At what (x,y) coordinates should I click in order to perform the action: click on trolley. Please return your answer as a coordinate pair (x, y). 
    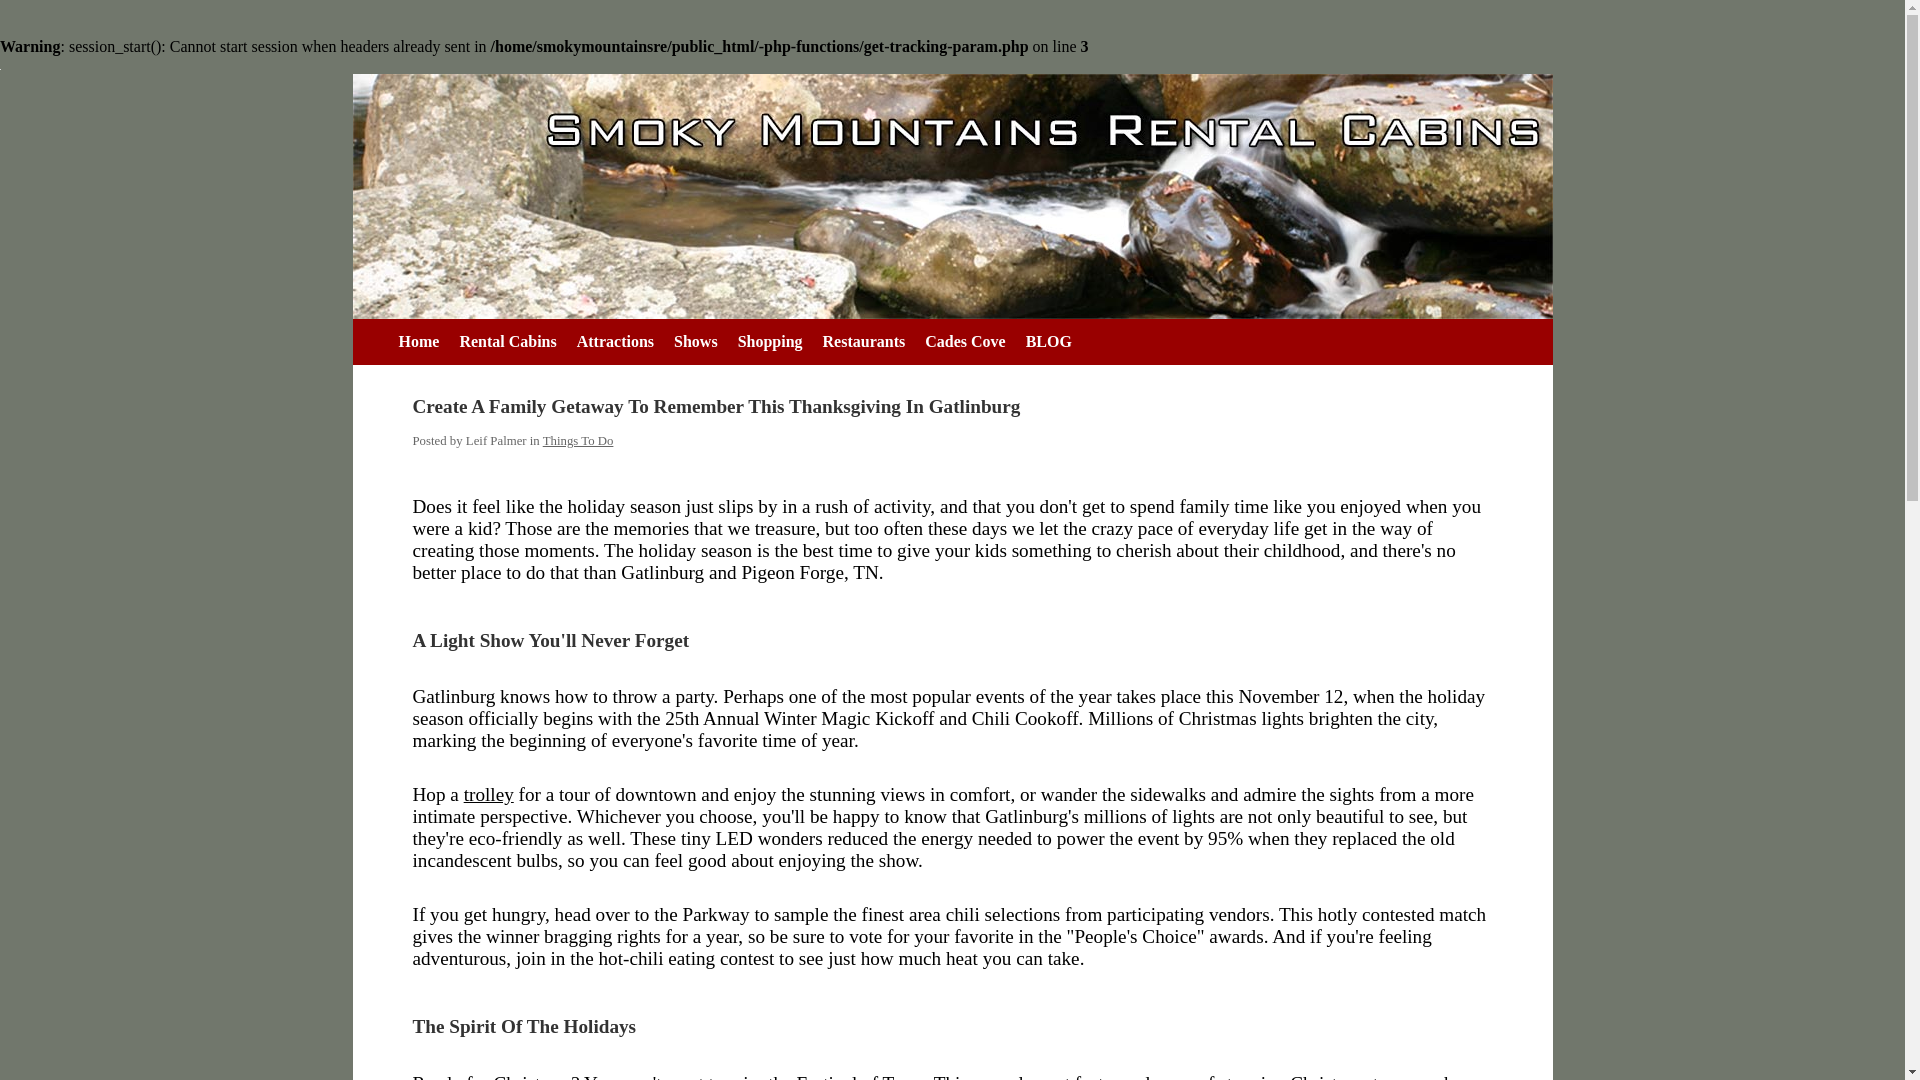
    Looking at the image, I should click on (489, 794).